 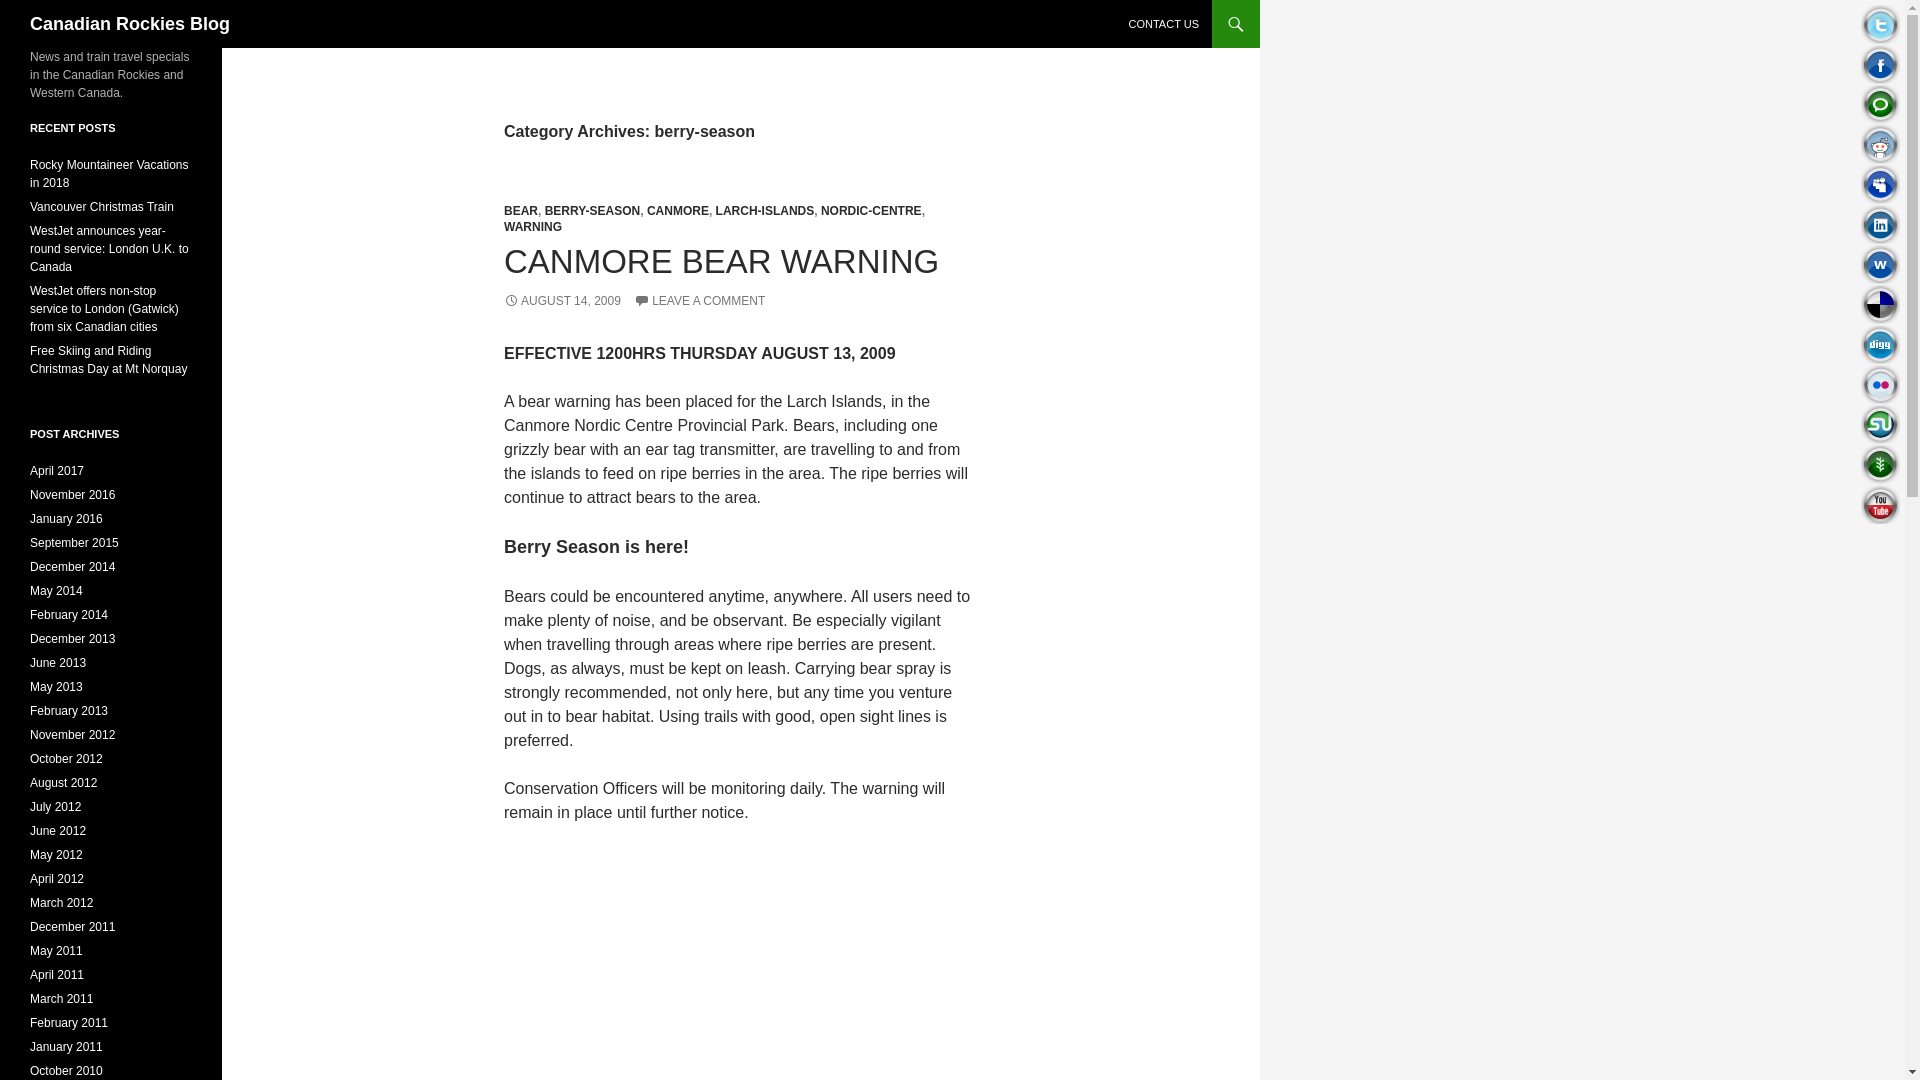 What do you see at coordinates (520, 211) in the screenshot?
I see `BEAR` at bounding box center [520, 211].